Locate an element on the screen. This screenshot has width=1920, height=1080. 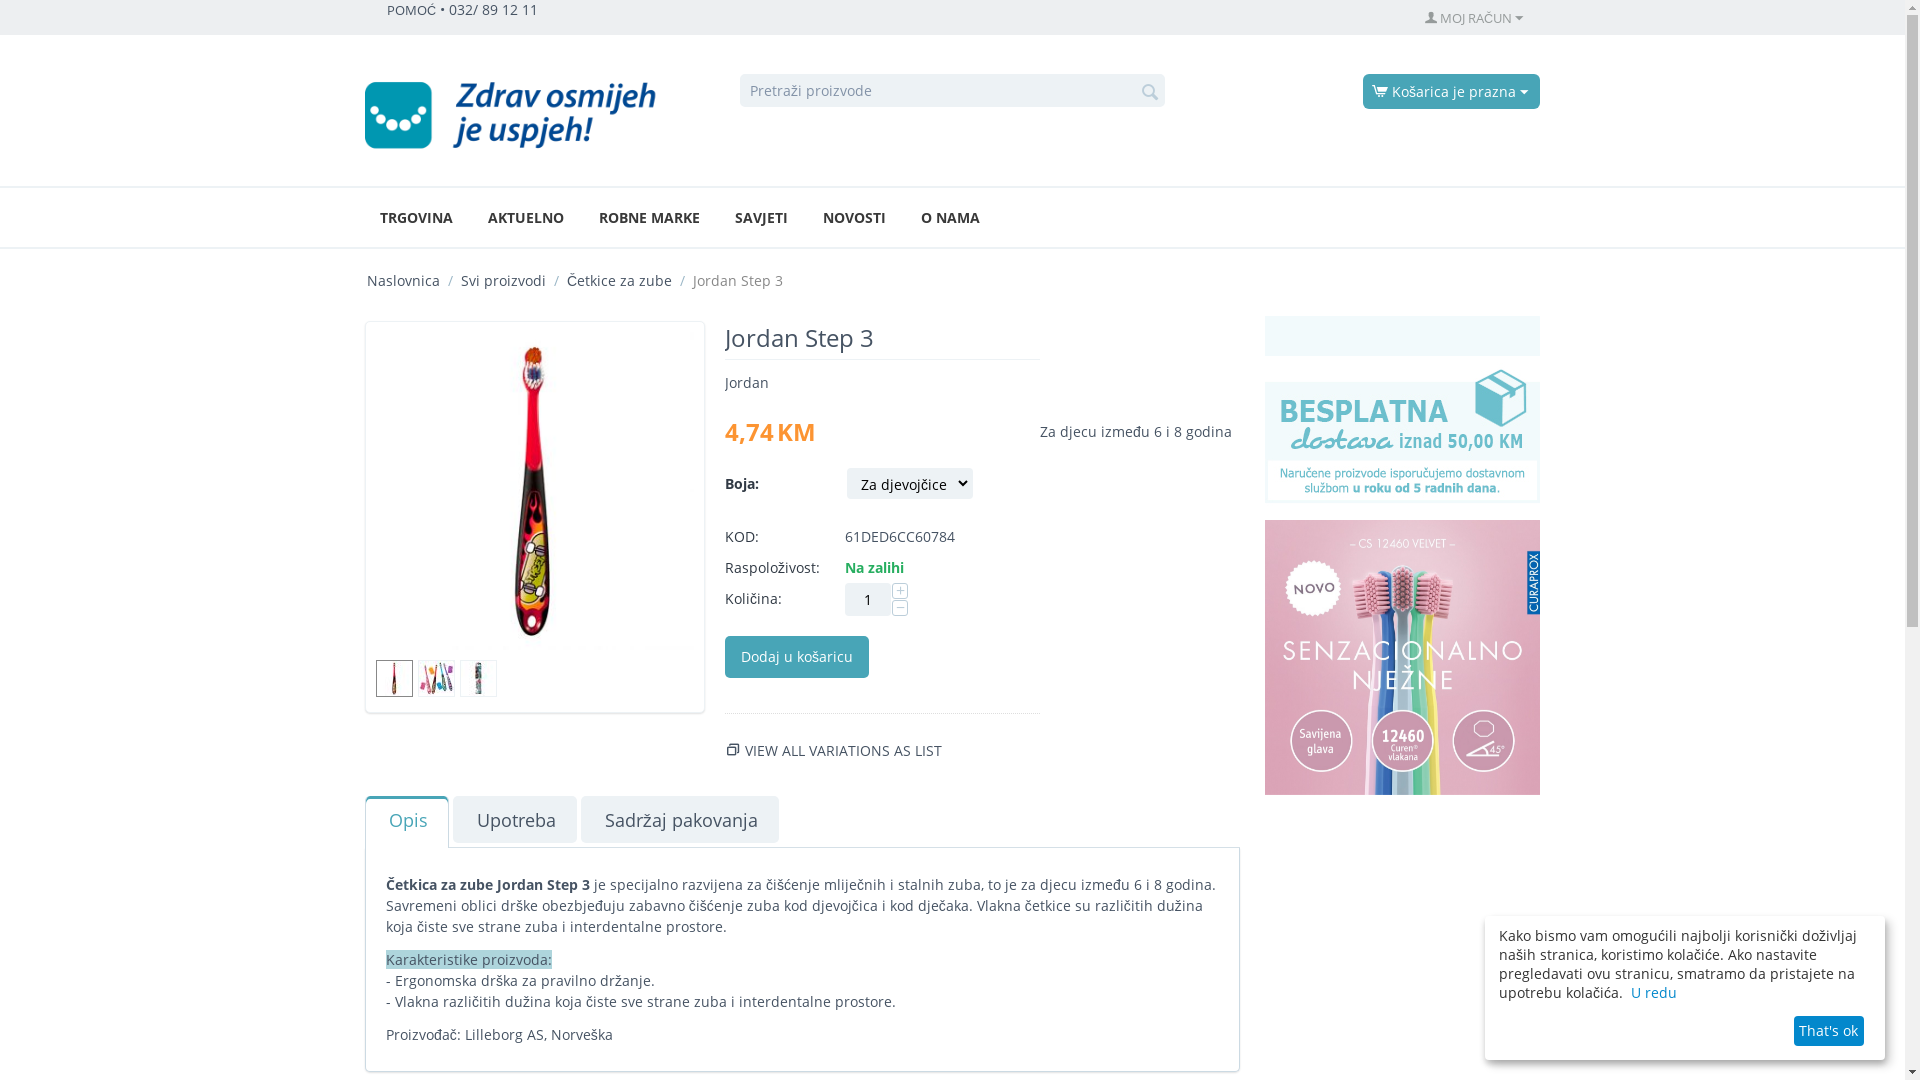
That's ok is located at coordinates (1829, 1031).